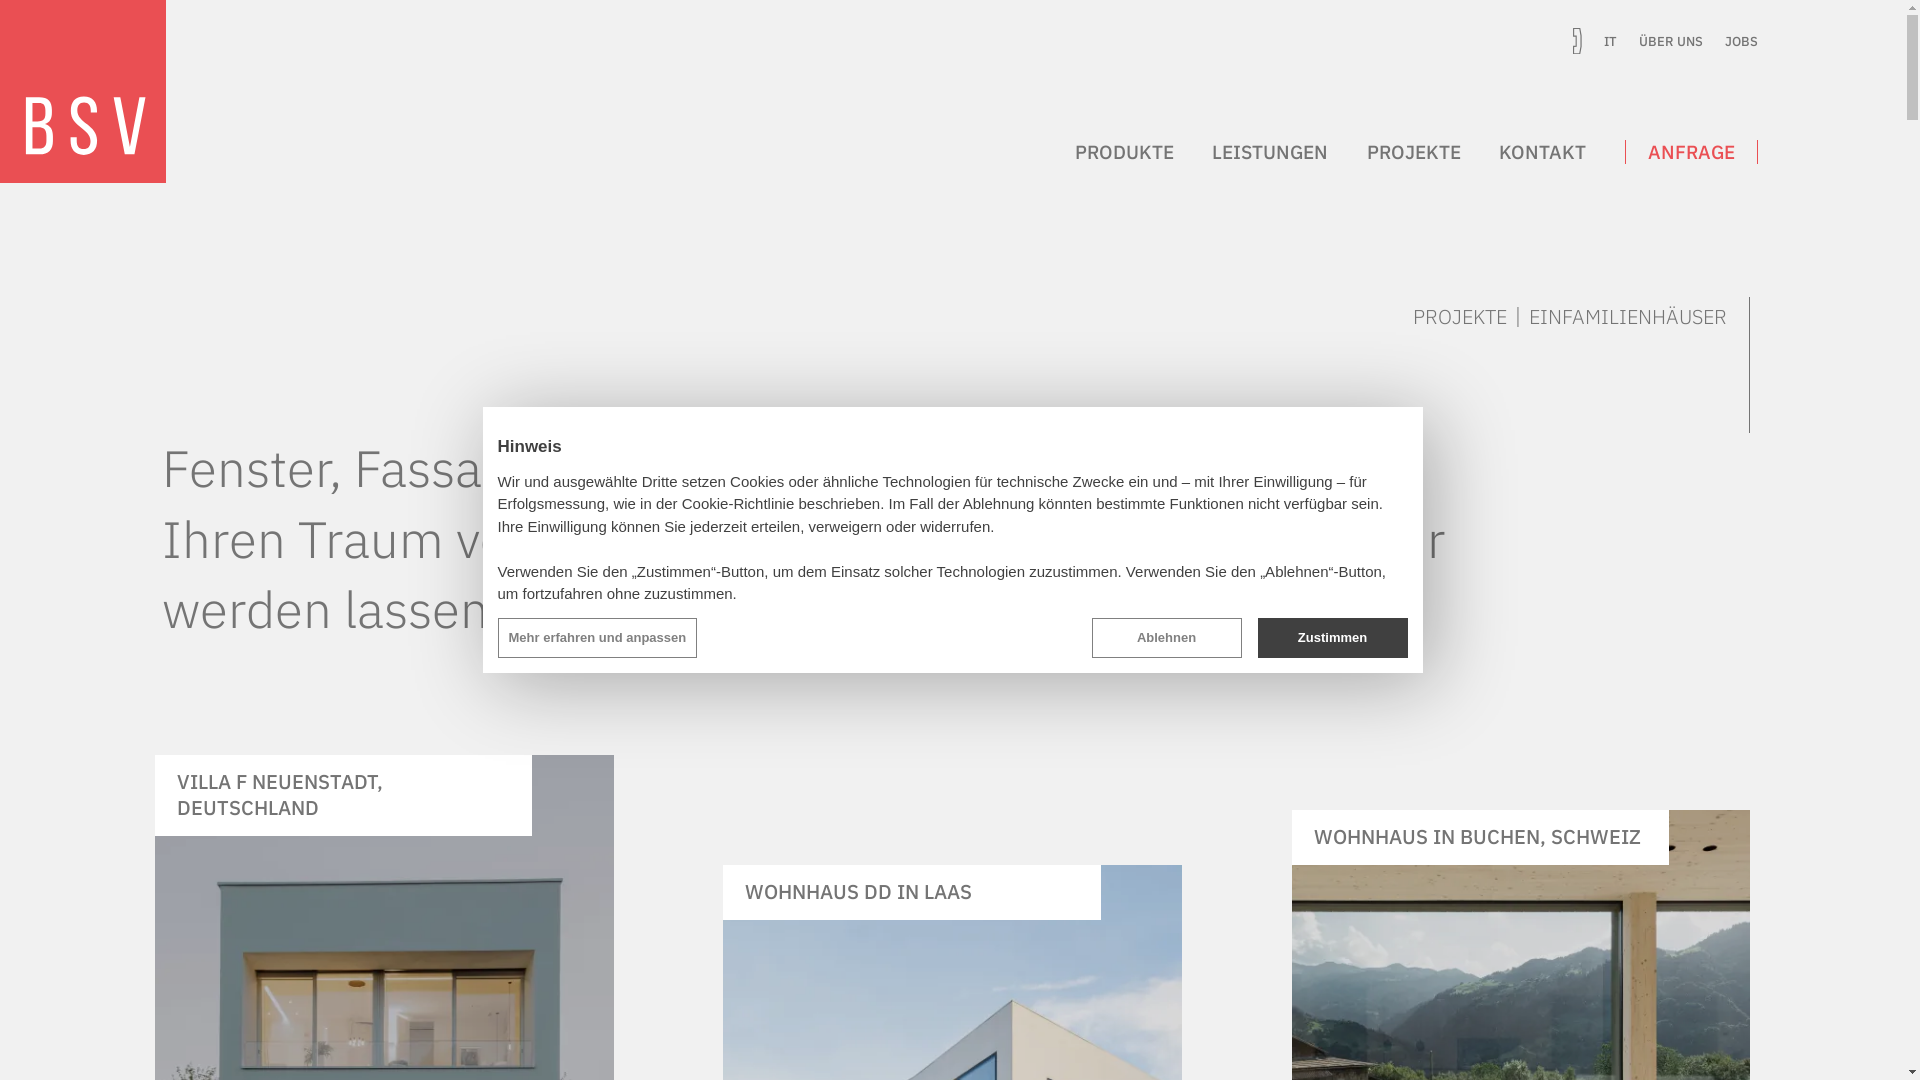  What do you see at coordinates (1434, 152) in the screenshot?
I see `PROJEKTE` at bounding box center [1434, 152].